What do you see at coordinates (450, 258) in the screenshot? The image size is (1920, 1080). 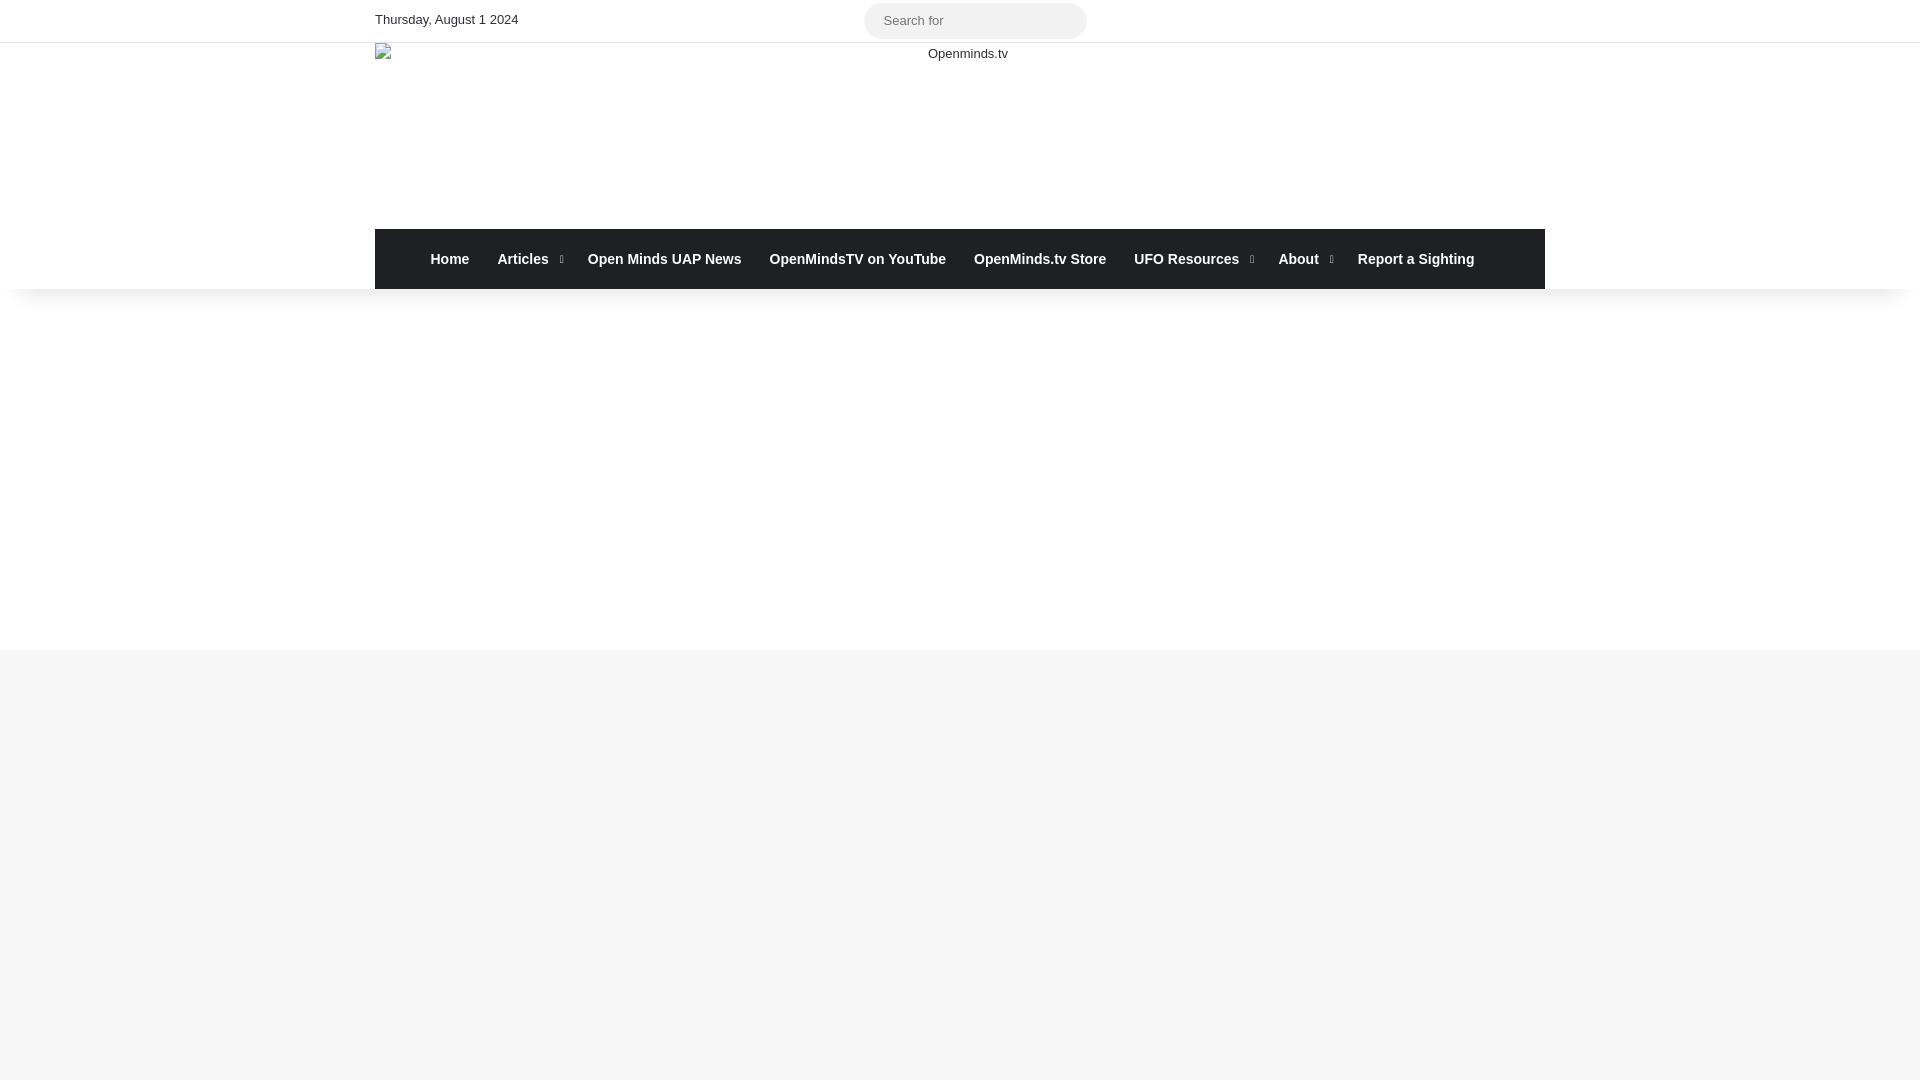 I see `Home` at bounding box center [450, 258].